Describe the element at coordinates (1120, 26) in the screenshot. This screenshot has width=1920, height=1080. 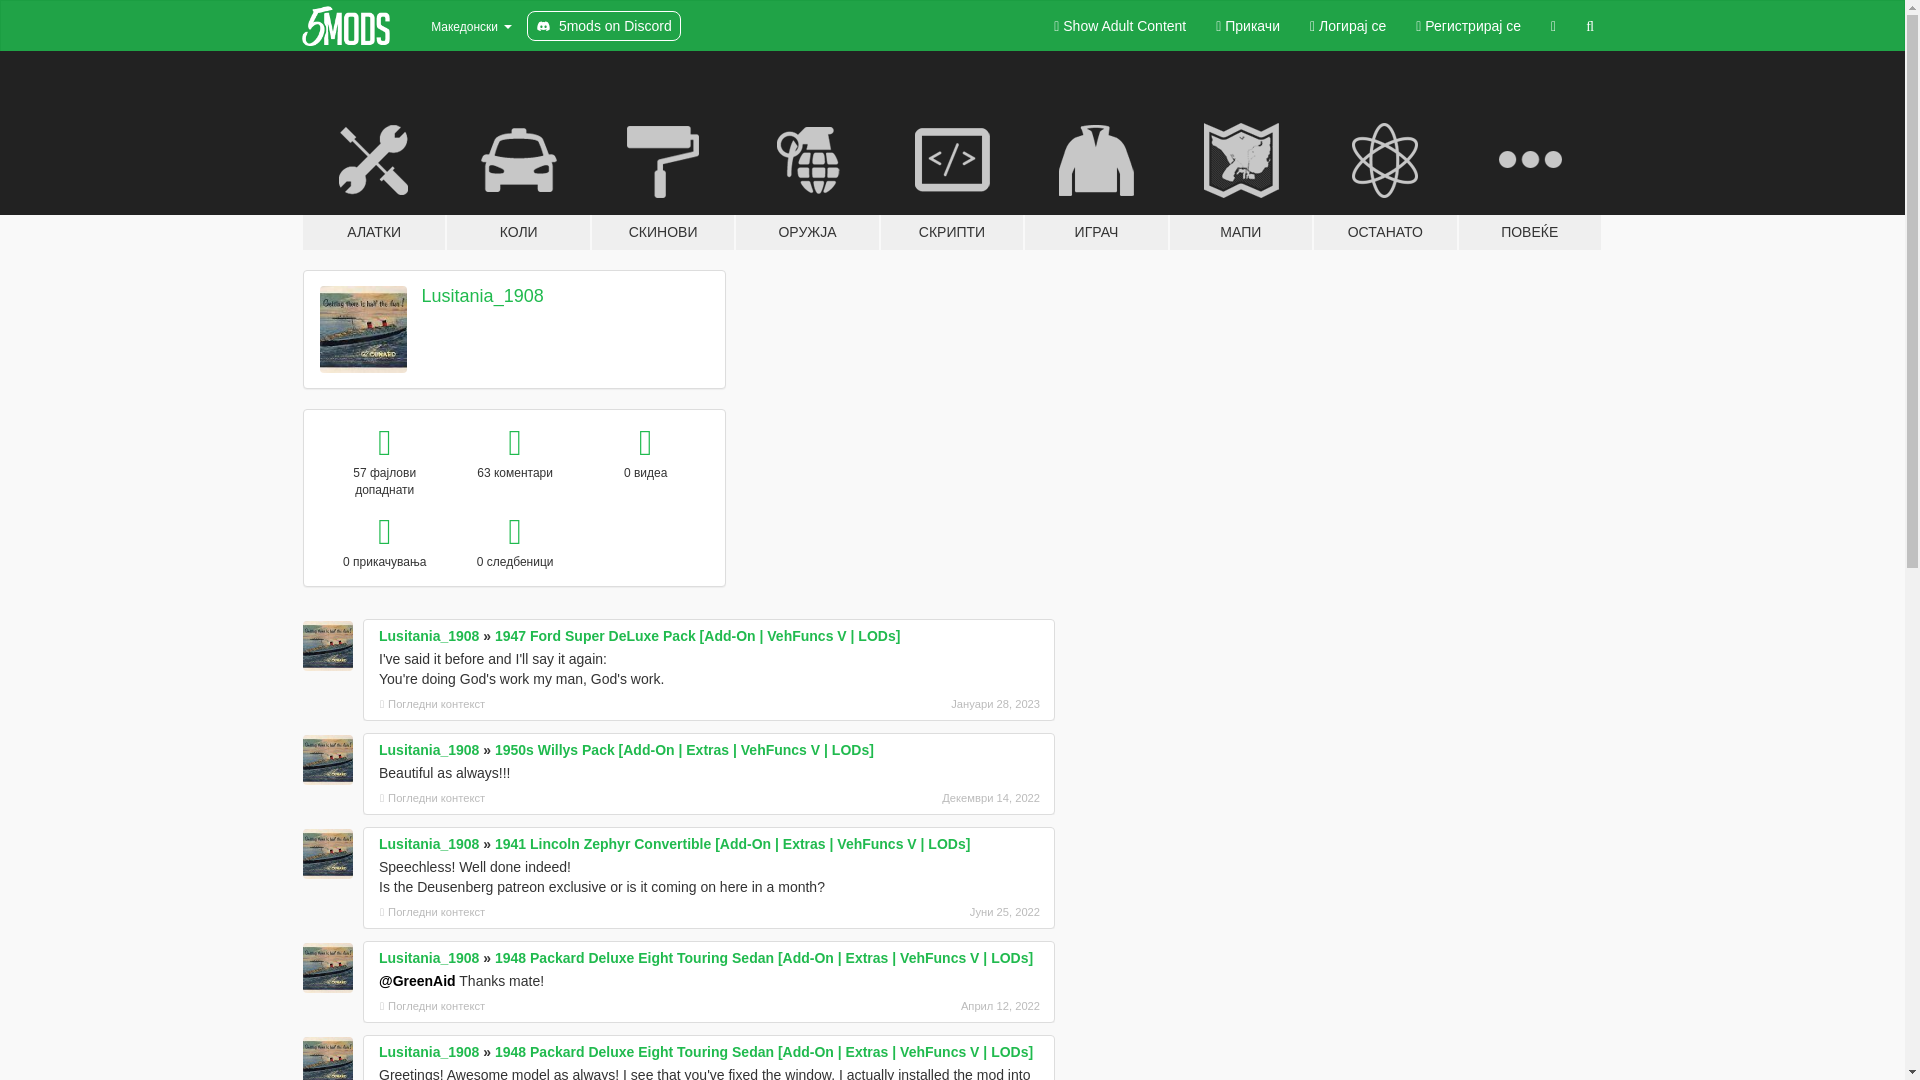
I see `Light mode` at that location.